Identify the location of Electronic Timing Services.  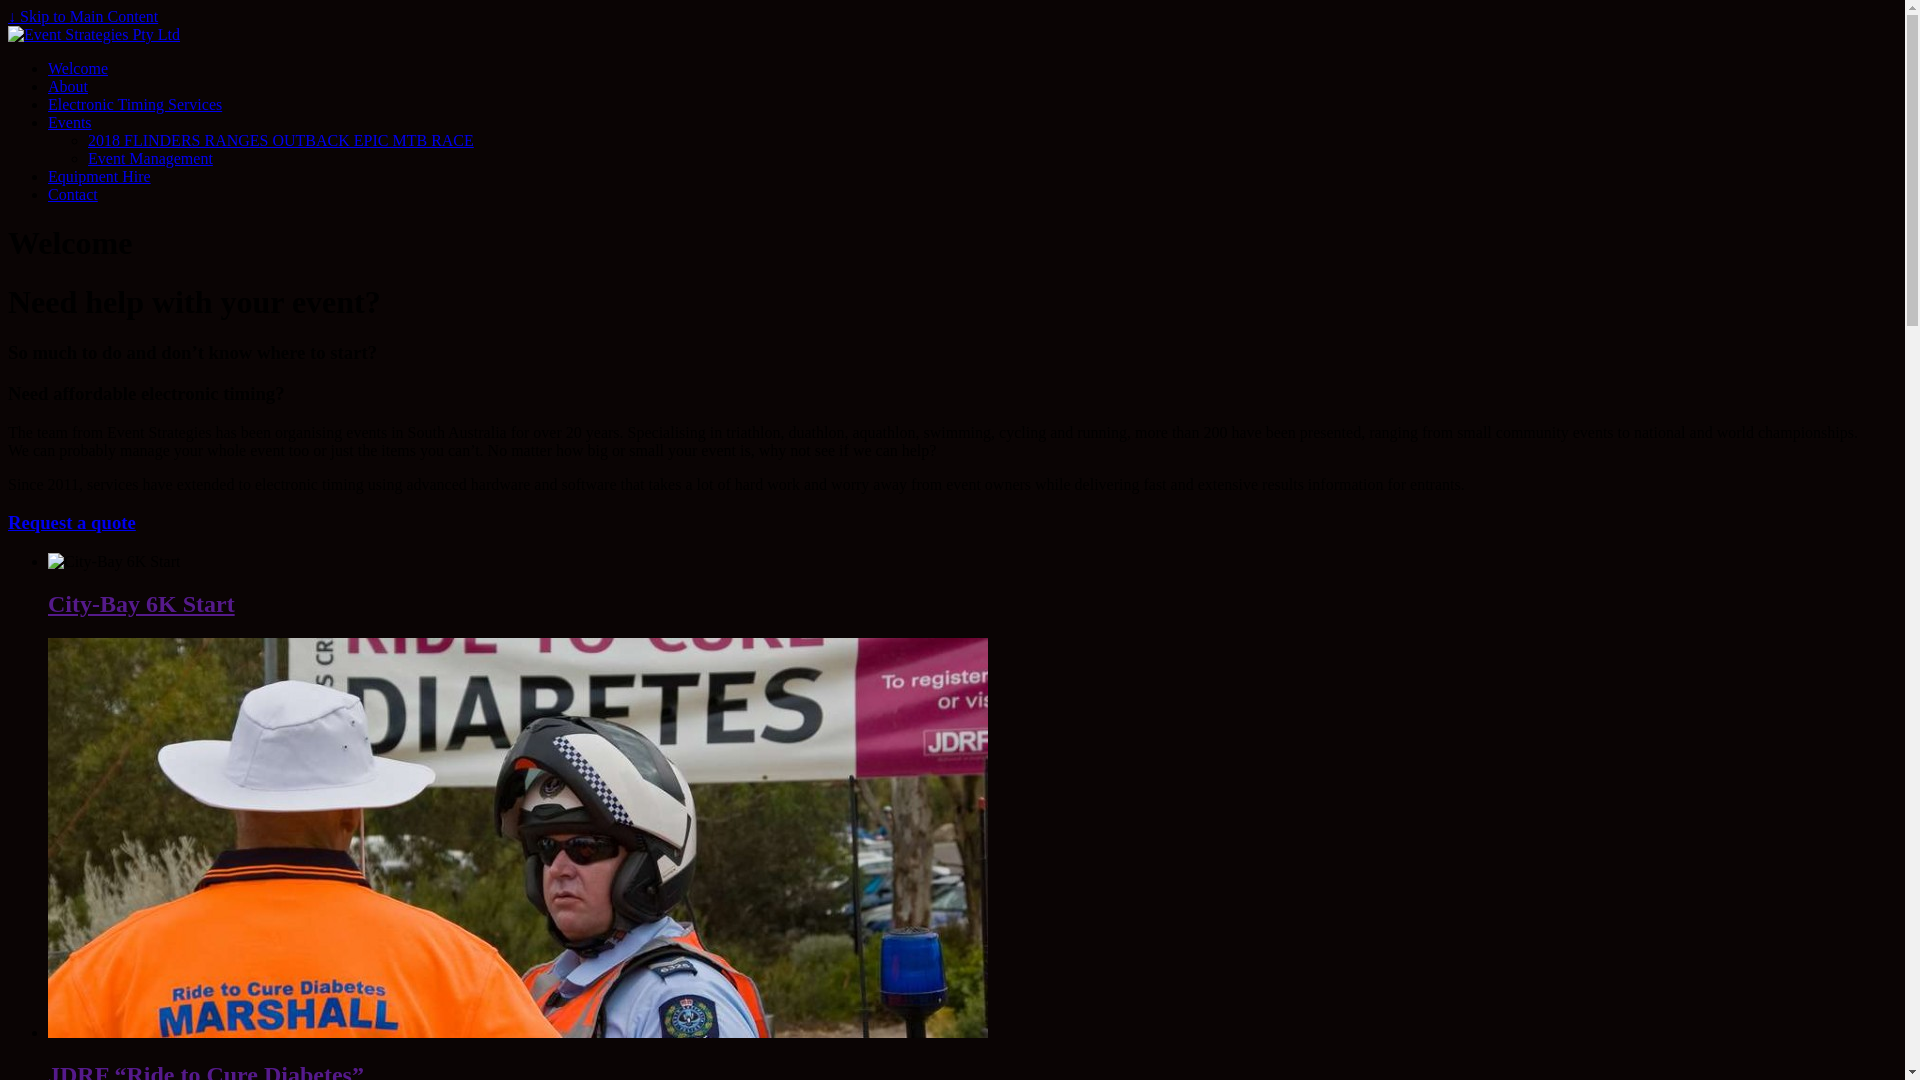
(135, 104).